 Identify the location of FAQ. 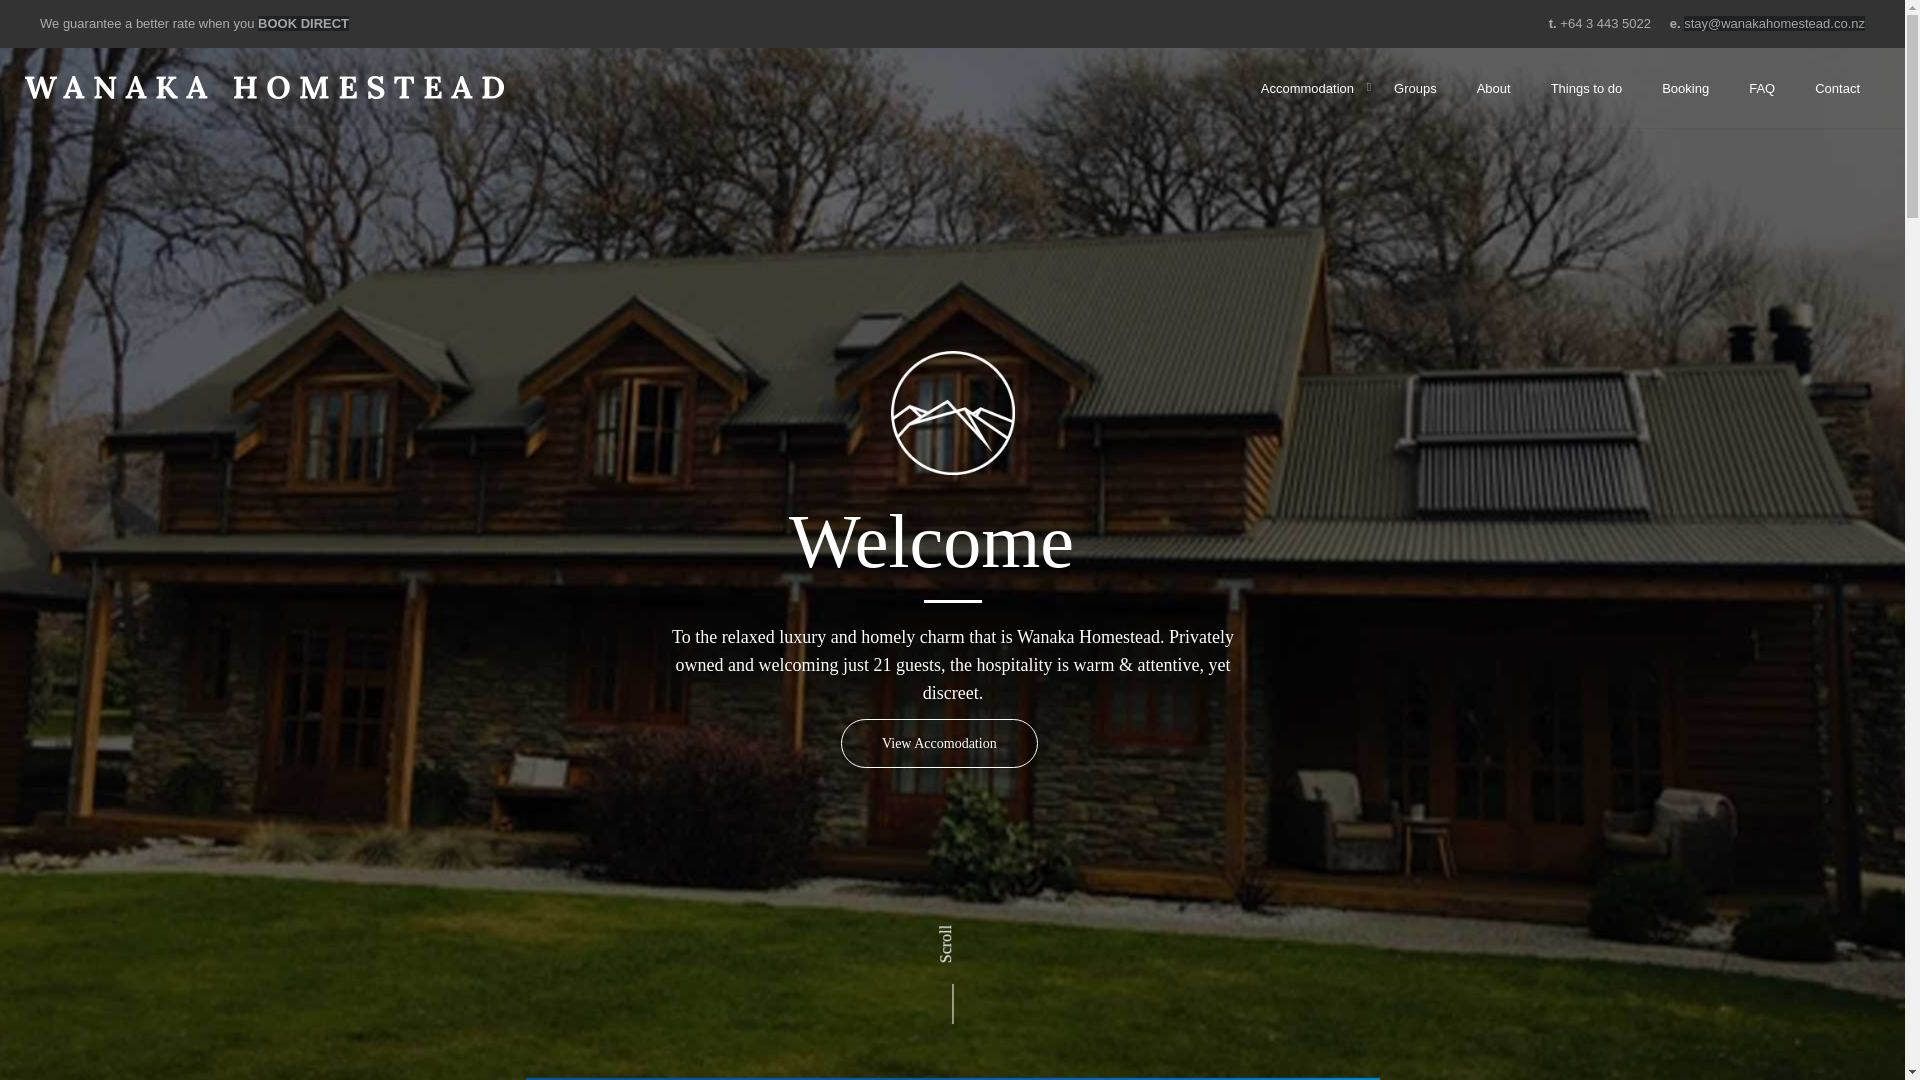
(1762, 87).